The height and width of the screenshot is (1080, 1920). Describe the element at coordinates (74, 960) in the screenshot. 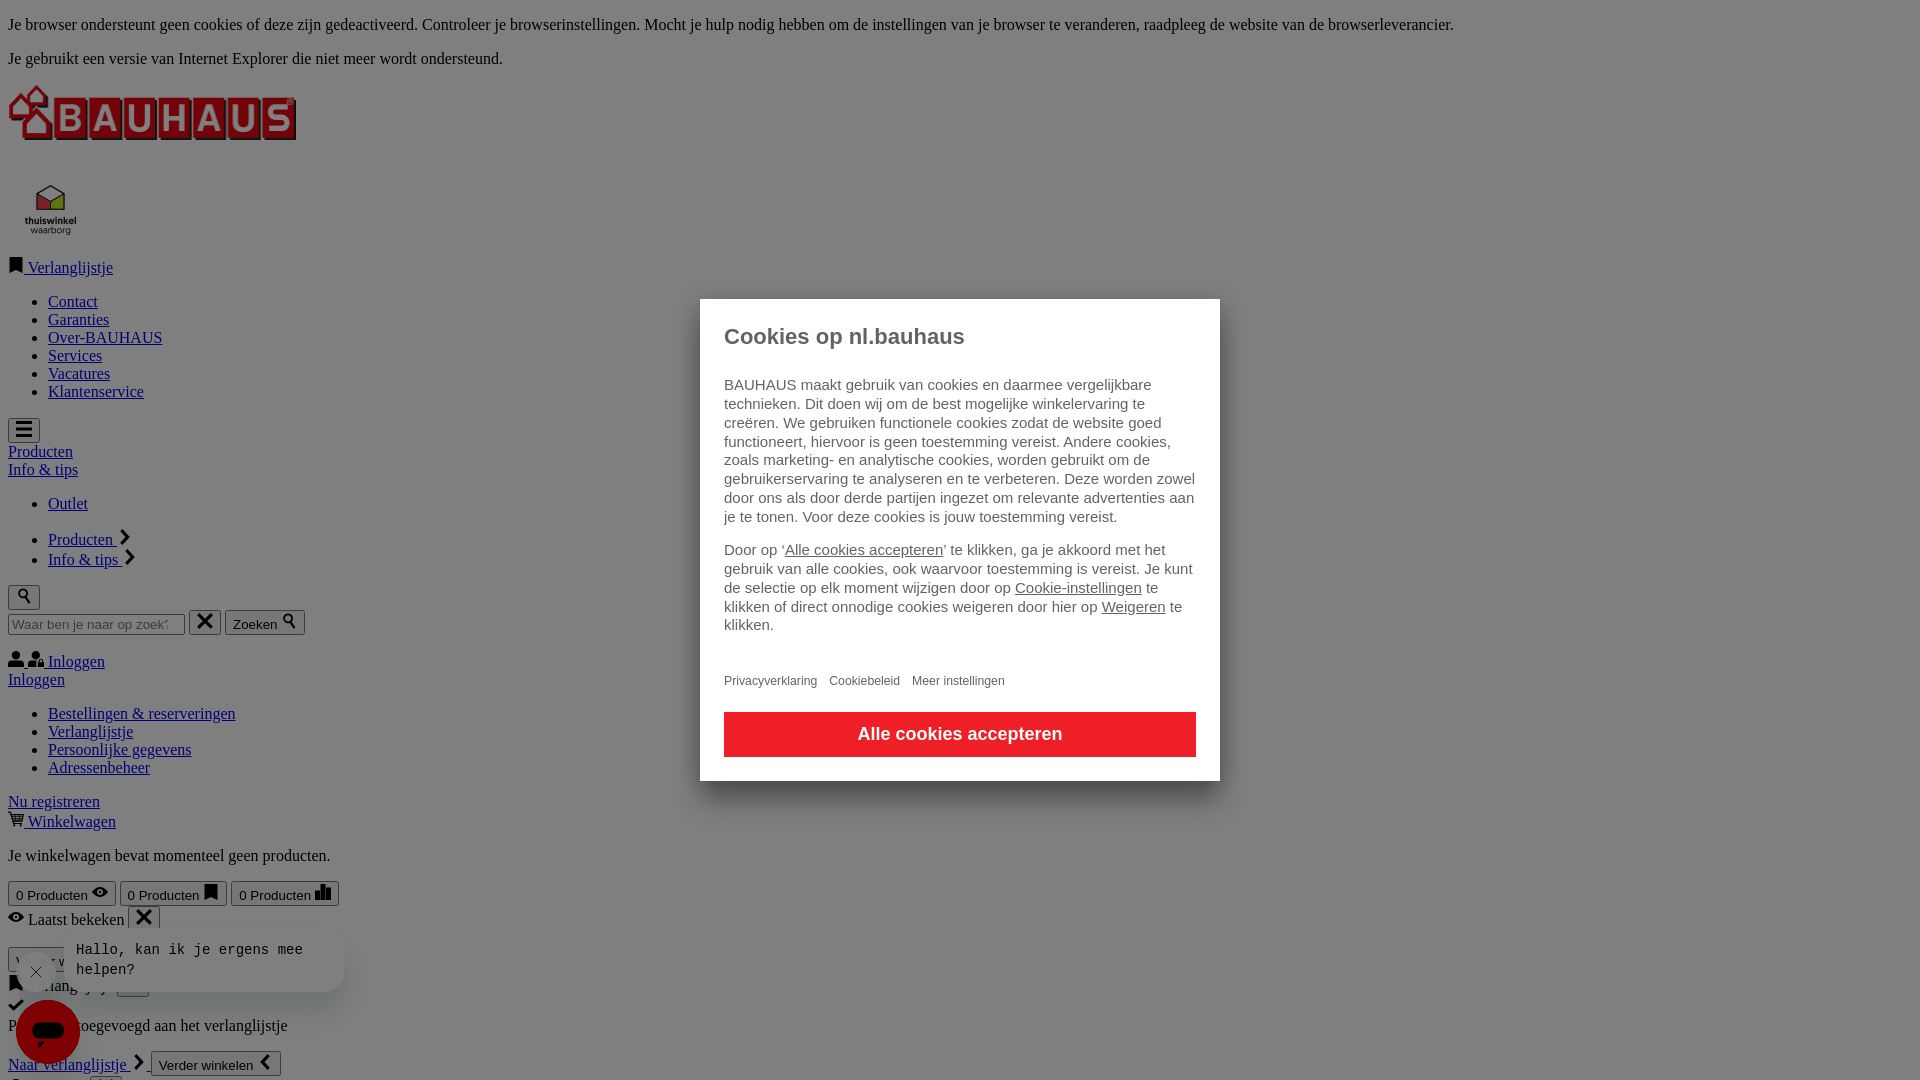

I see `Verder winkelen` at that location.